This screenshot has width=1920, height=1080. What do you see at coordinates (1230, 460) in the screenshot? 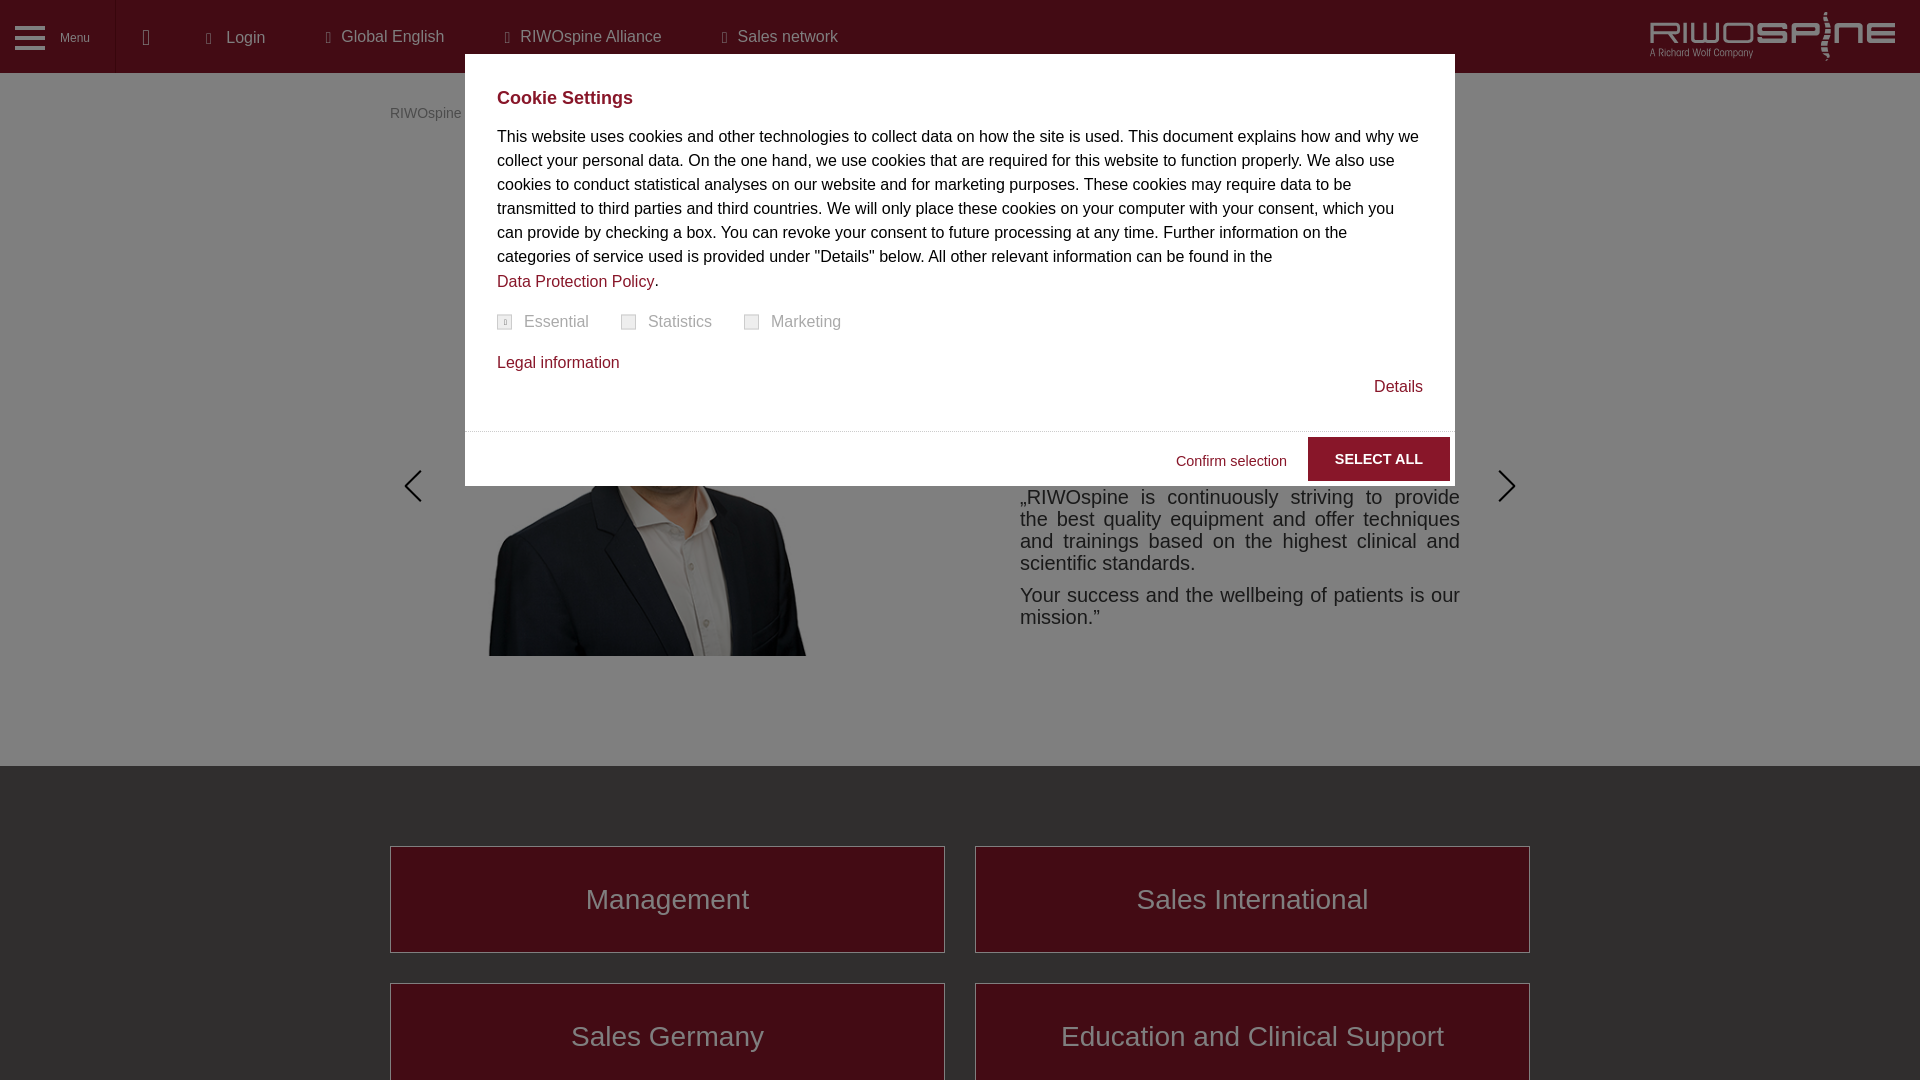
I see `Confirm selection` at bounding box center [1230, 460].